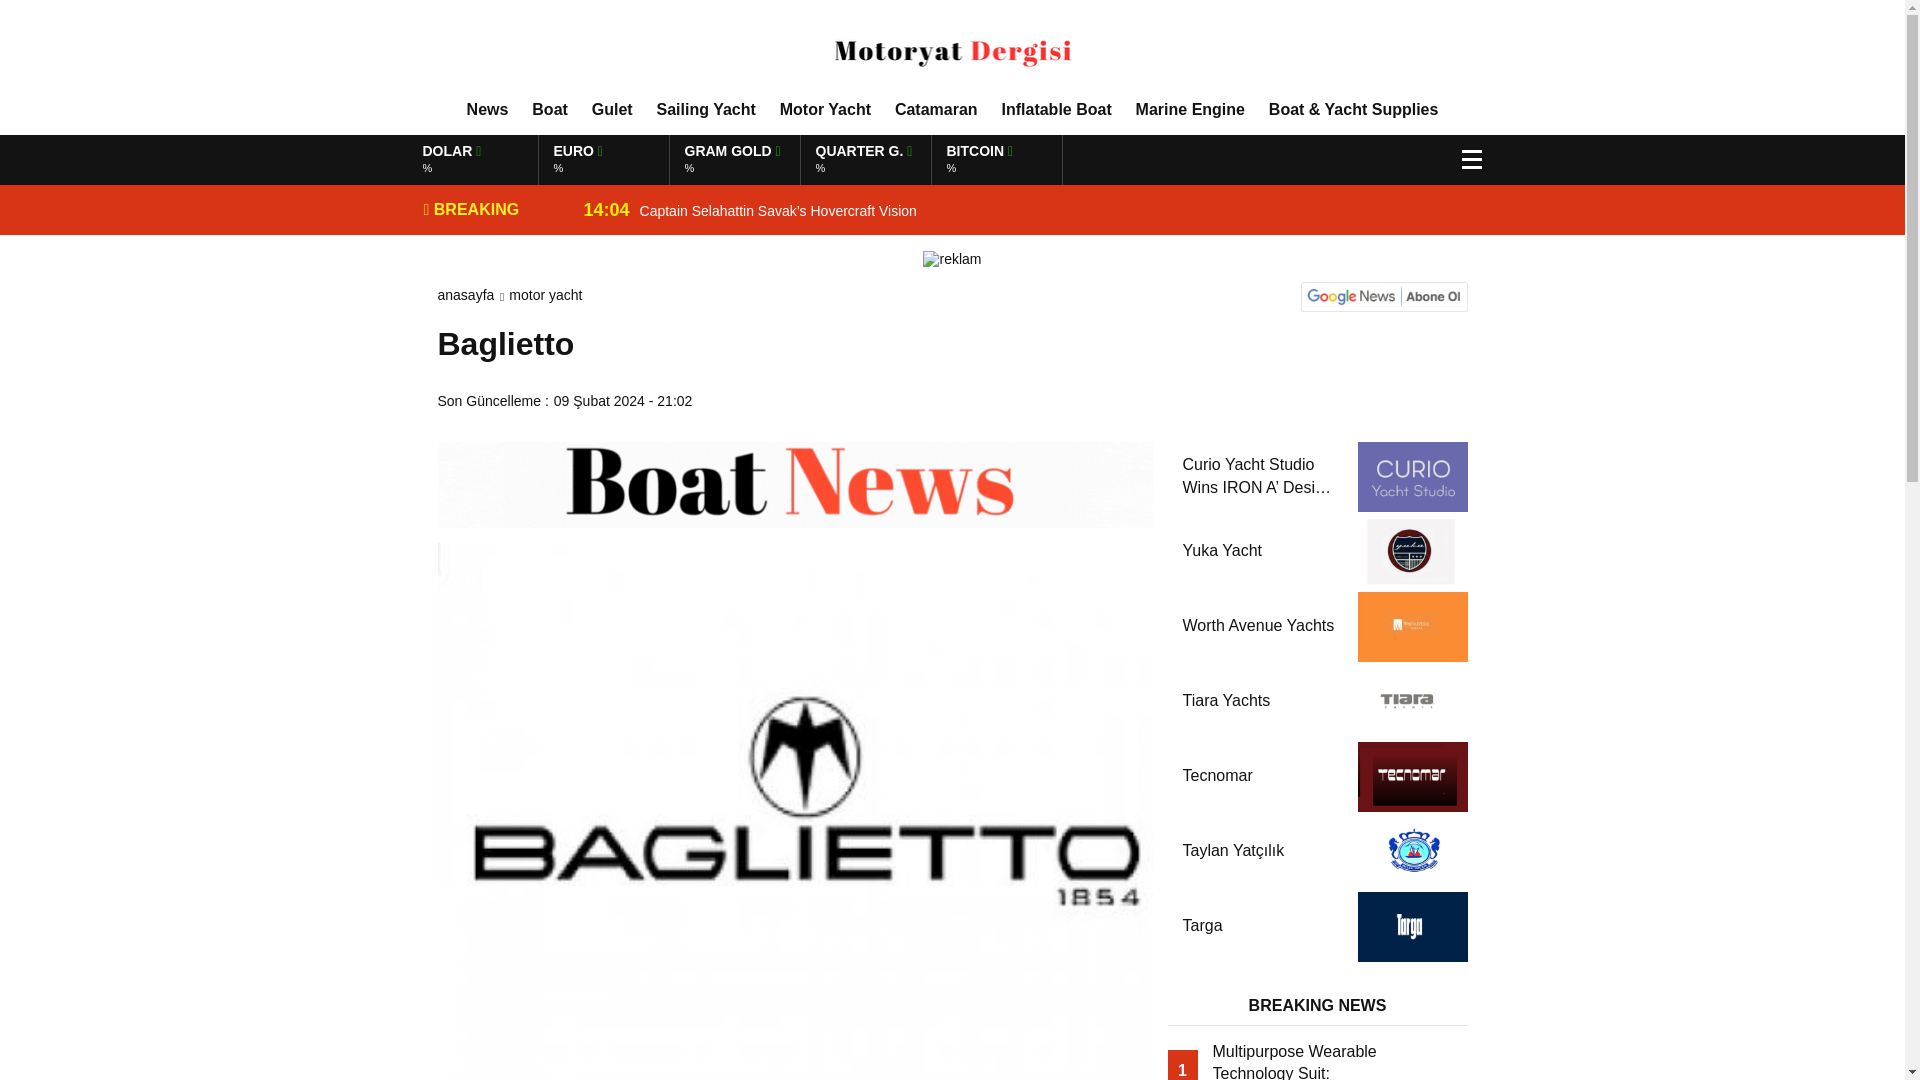  What do you see at coordinates (936, 110) in the screenshot?
I see `Inflatable Boat` at bounding box center [936, 110].